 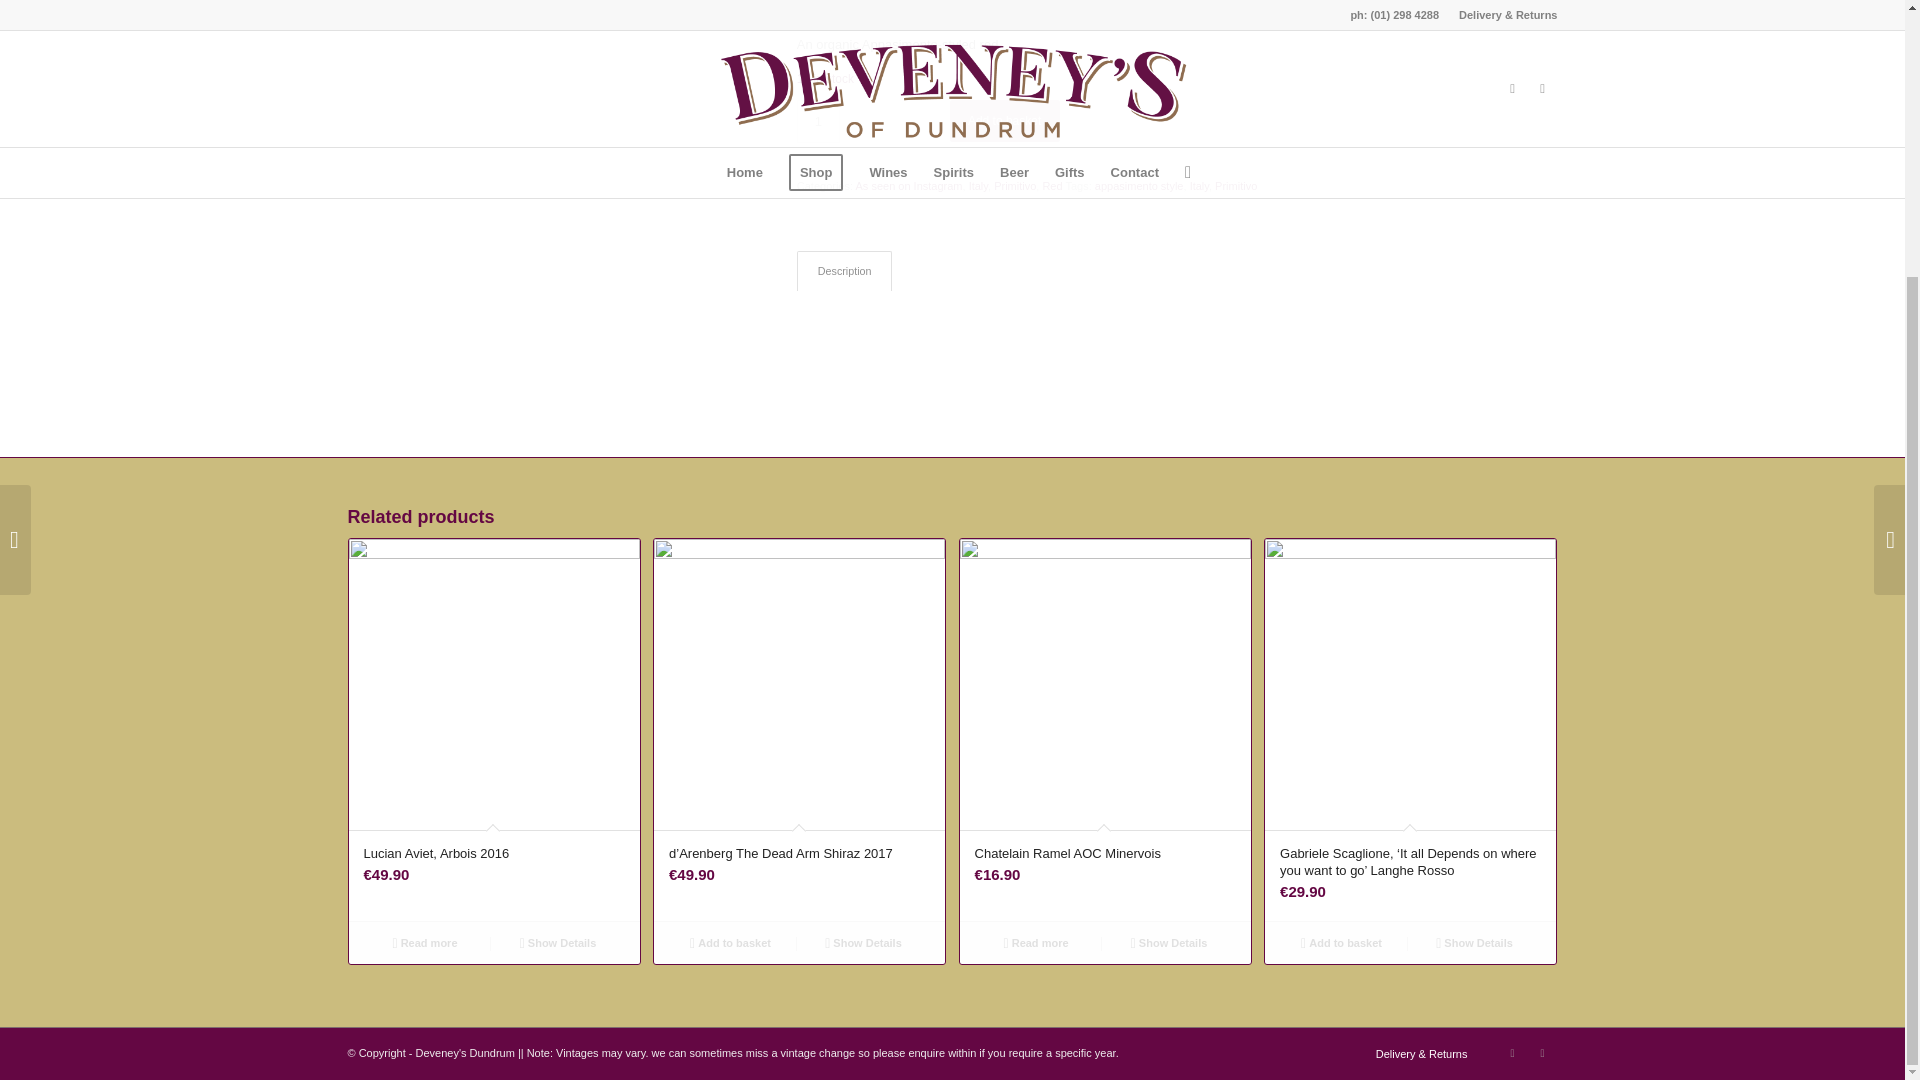 What do you see at coordinates (1542, 1052) in the screenshot?
I see `Twitter` at bounding box center [1542, 1052].